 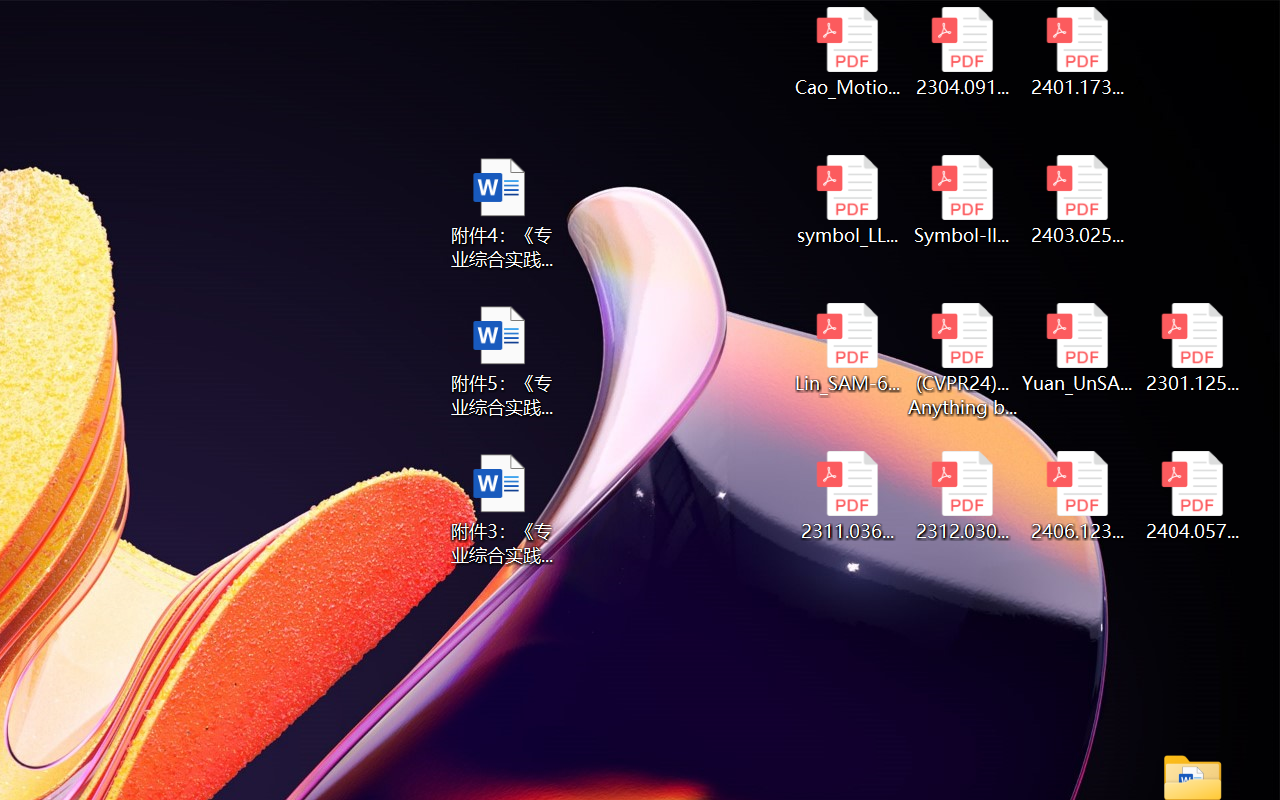 What do you see at coordinates (1192, 348) in the screenshot?
I see `2301.12597v3.pdf` at bounding box center [1192, 348].